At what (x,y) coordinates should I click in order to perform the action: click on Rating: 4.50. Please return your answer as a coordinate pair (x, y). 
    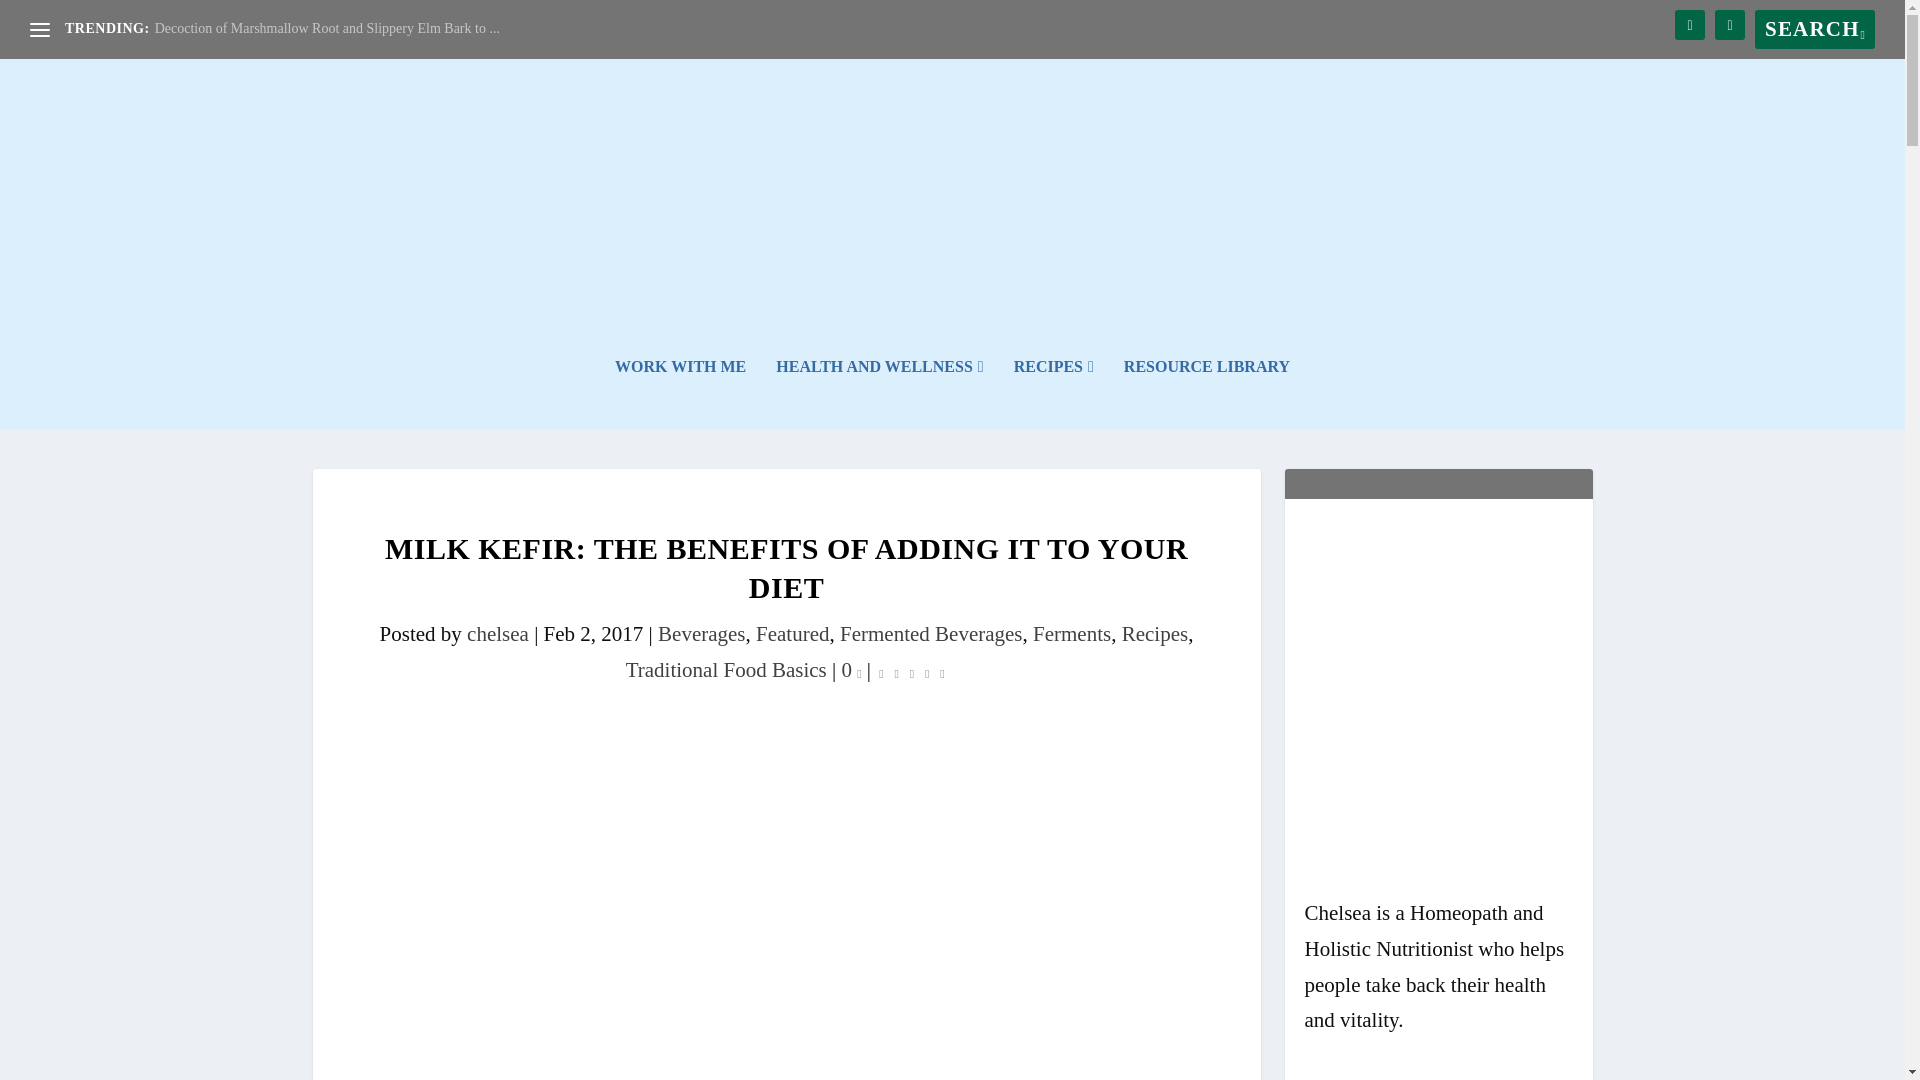
    Looking at the image, I should click on (910, 672).